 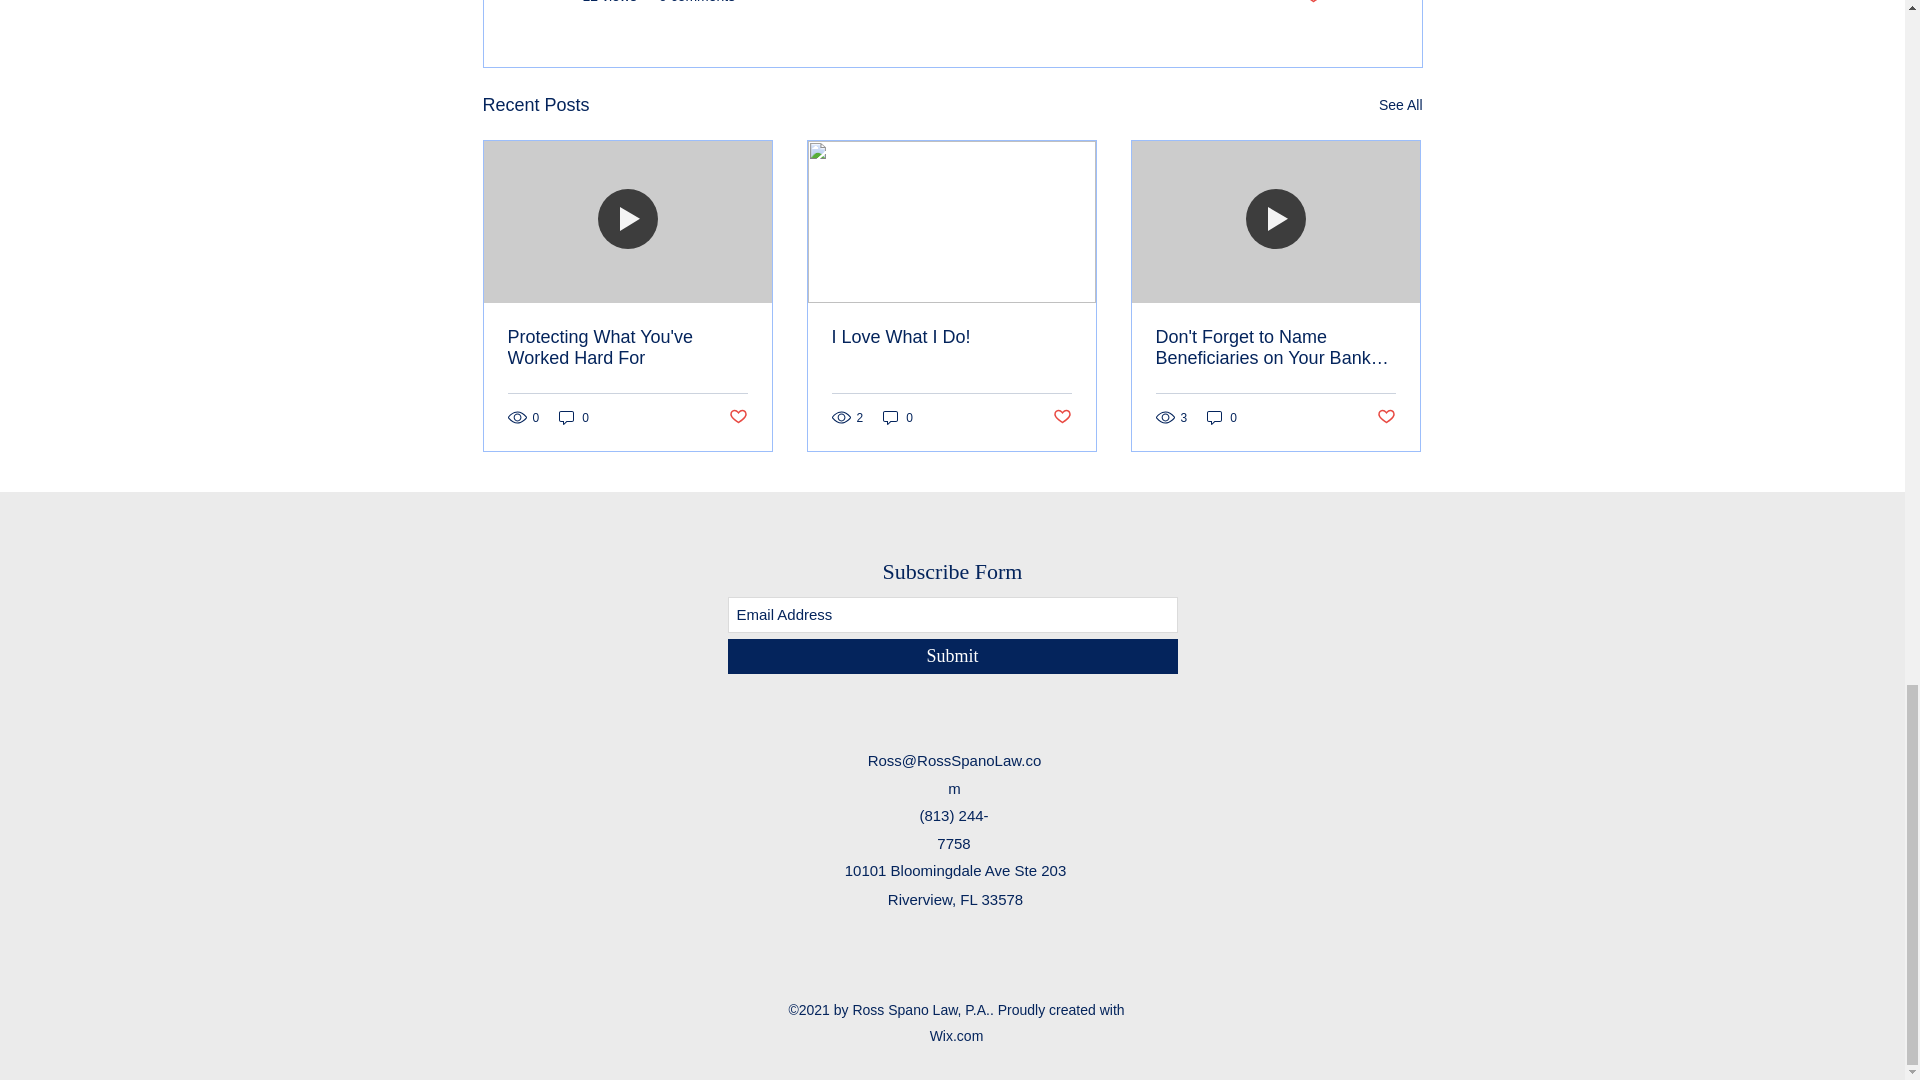 I want to click on I Love What I Do!, so click(x=951, y=337).